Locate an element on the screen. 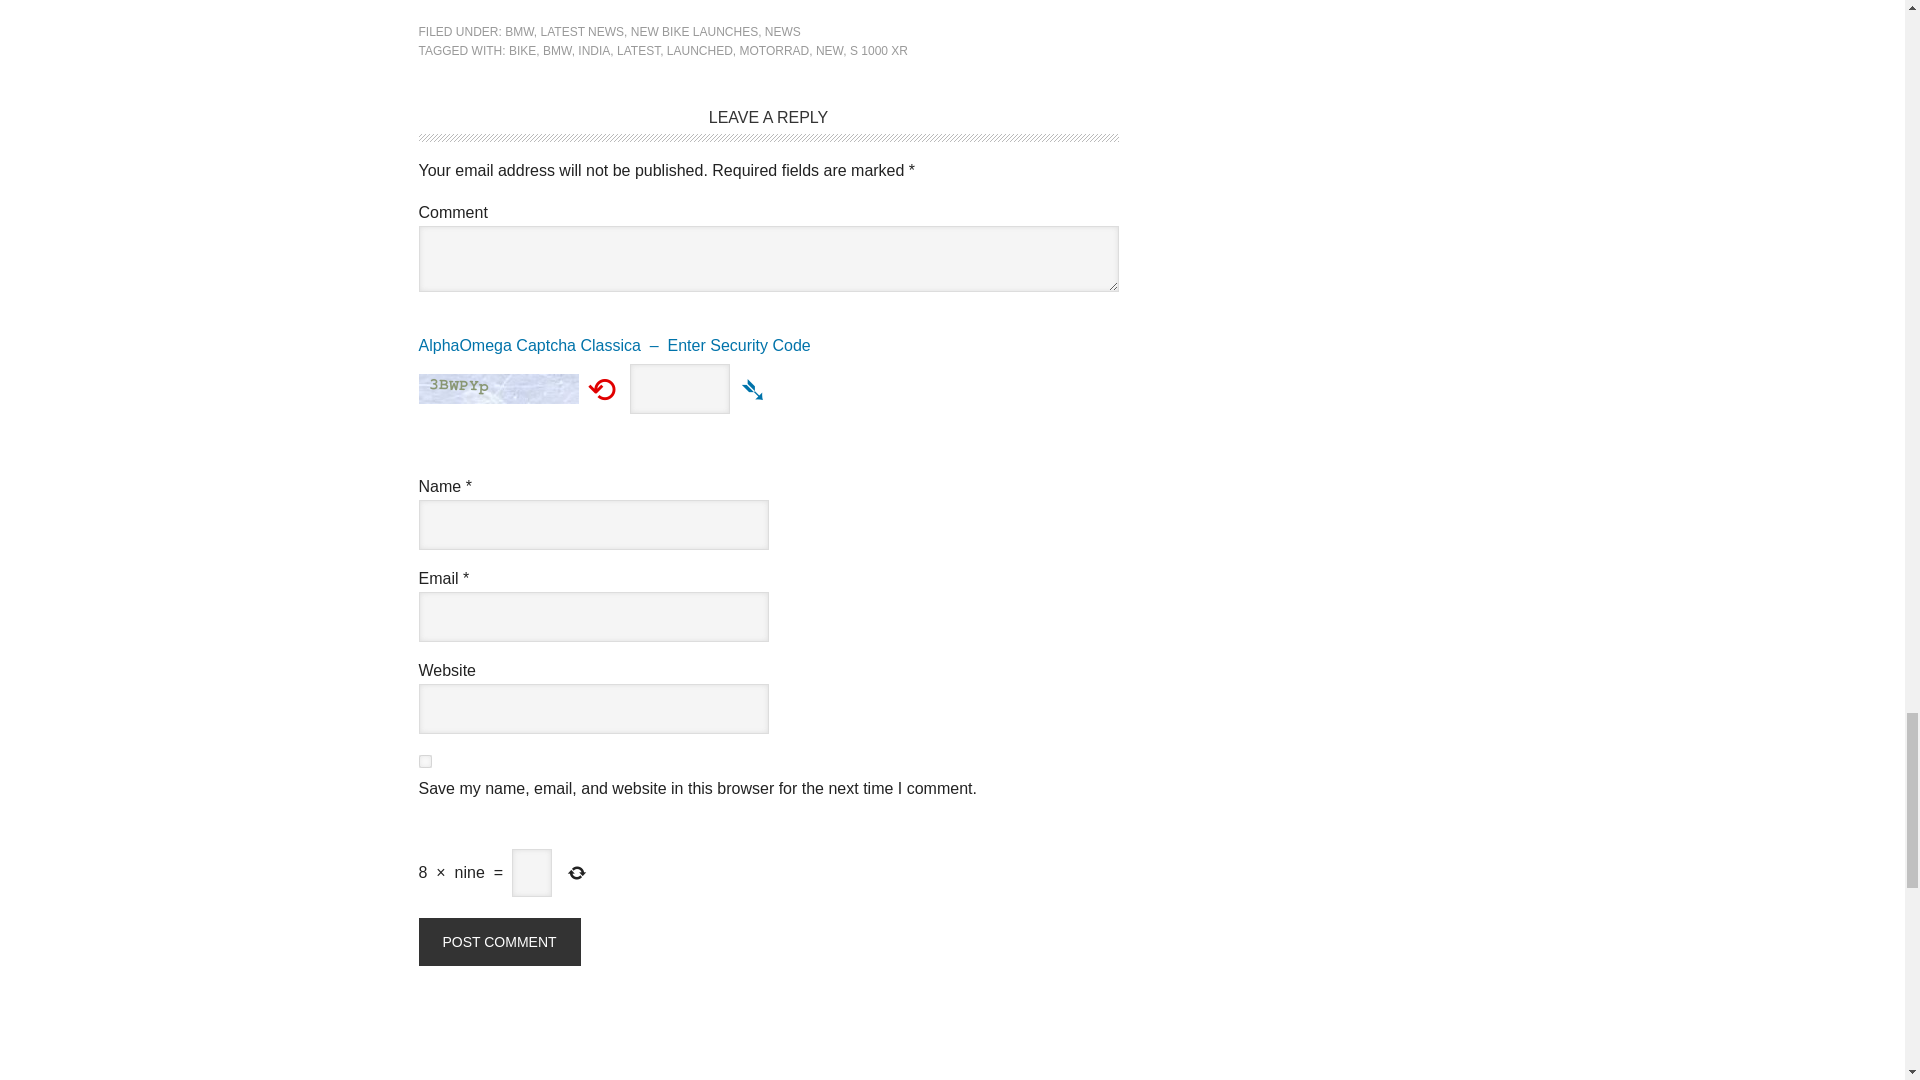 The image size is (1920, 1080). Post Comment is located at coordinates (498, 942).